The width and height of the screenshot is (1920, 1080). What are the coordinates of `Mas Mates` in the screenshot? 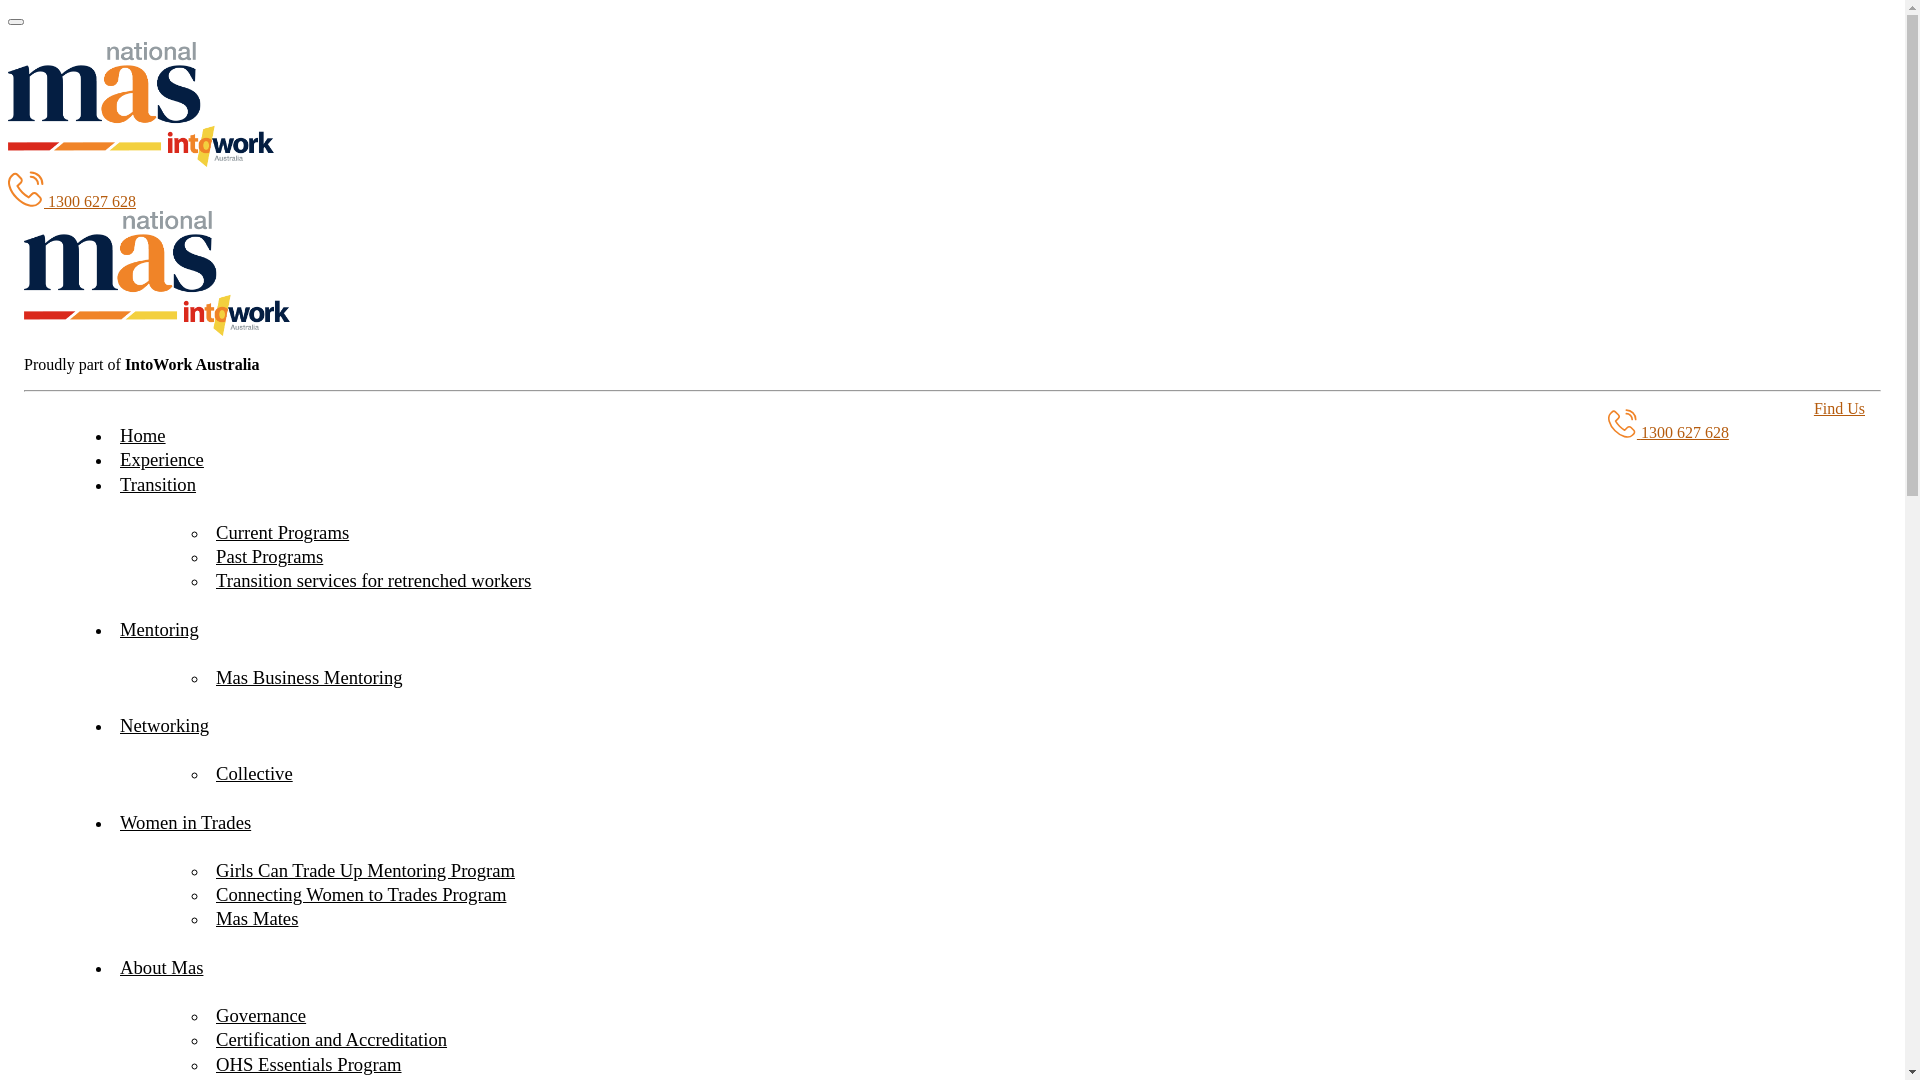 It's located at (257, 918).